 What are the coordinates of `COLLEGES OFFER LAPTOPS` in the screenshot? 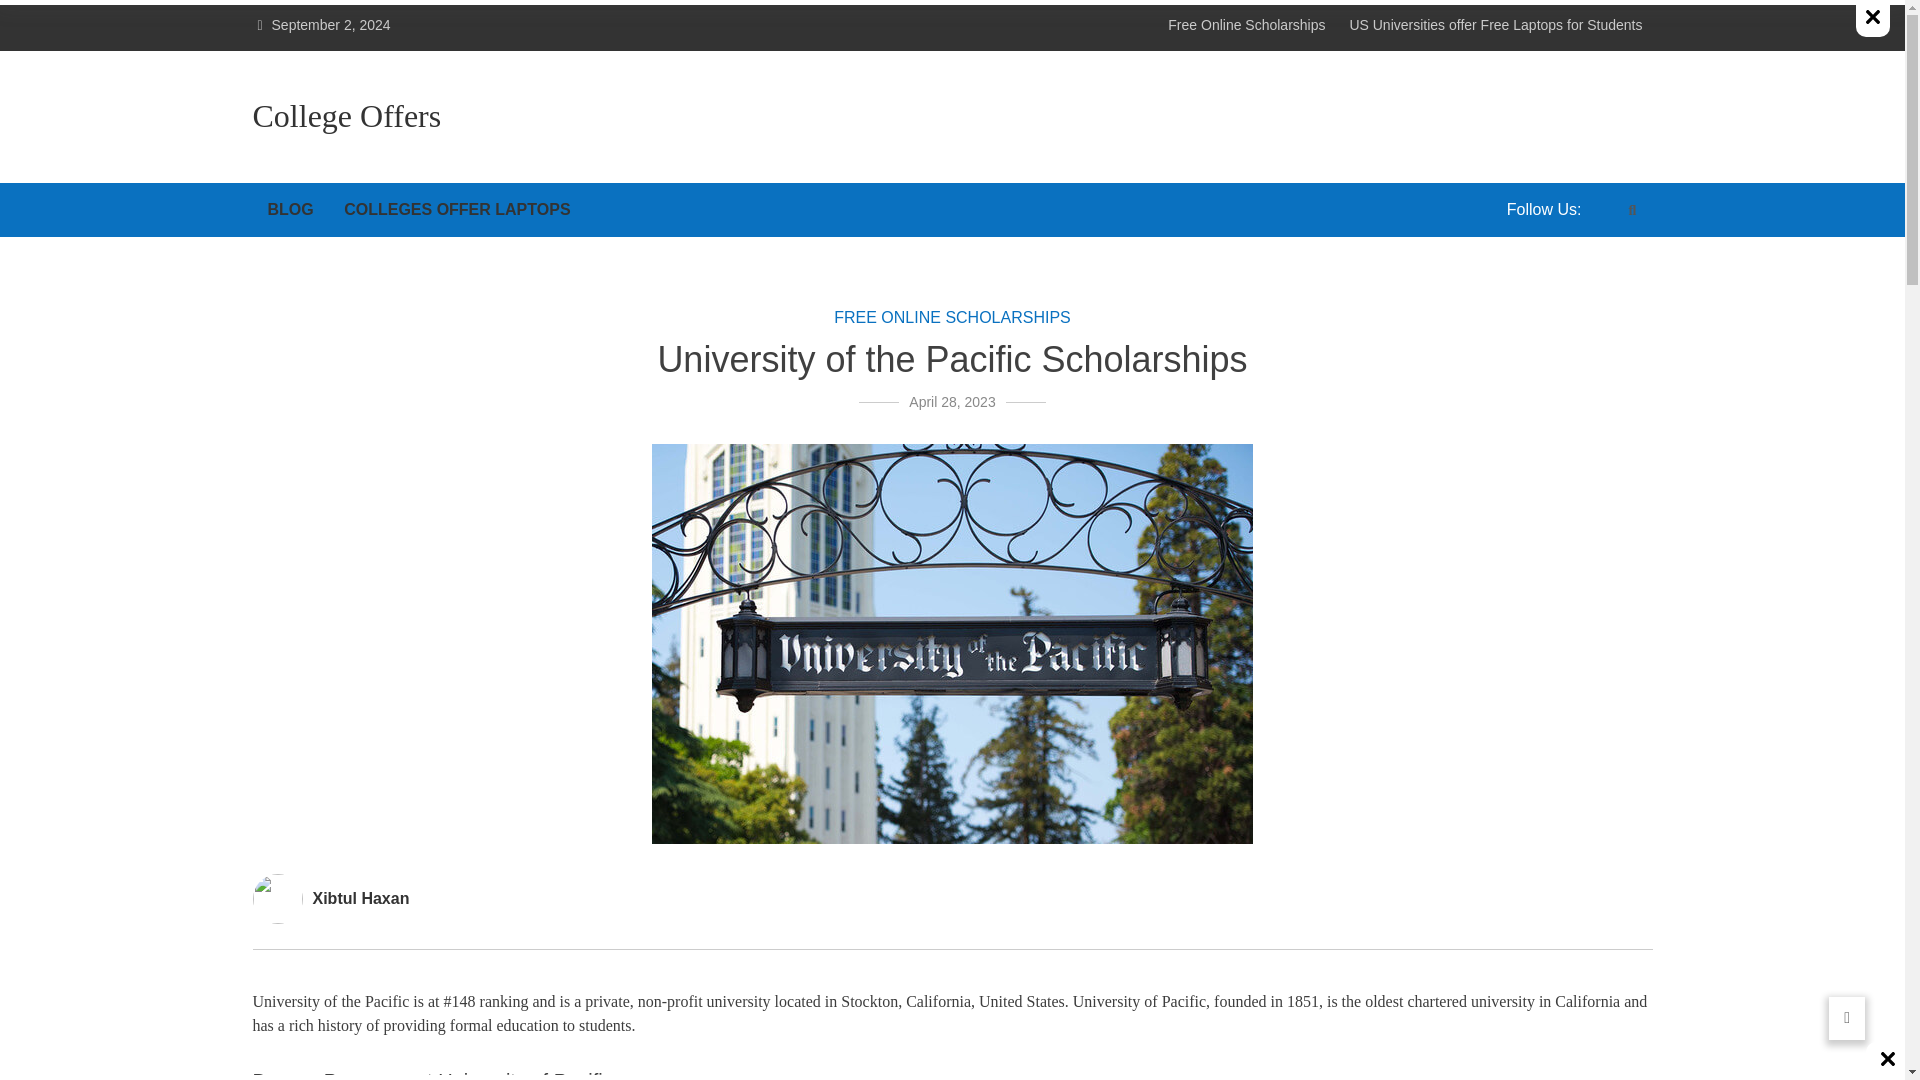 It's located at (456, 209).